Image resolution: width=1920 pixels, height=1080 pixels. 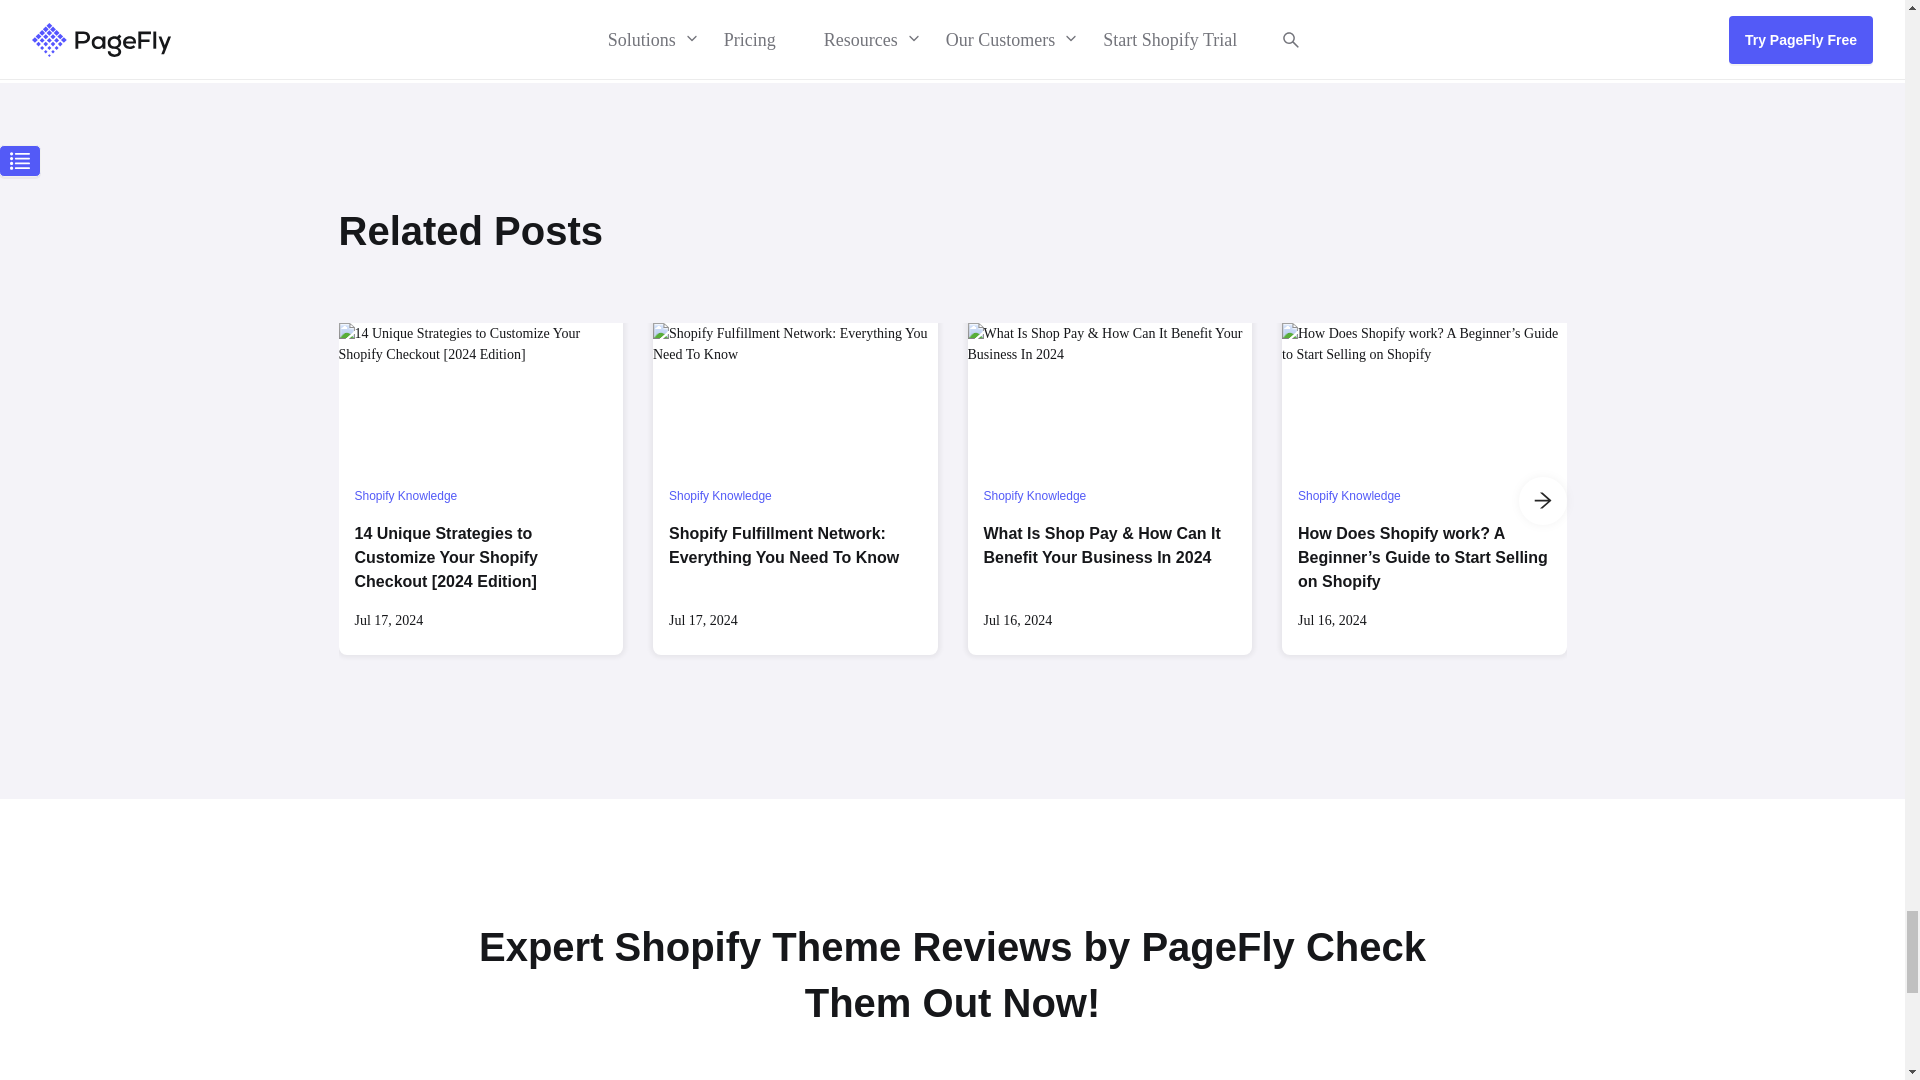 I want to click on Show articles tagged Shopify Knowledge, so click(x=404, y=496).